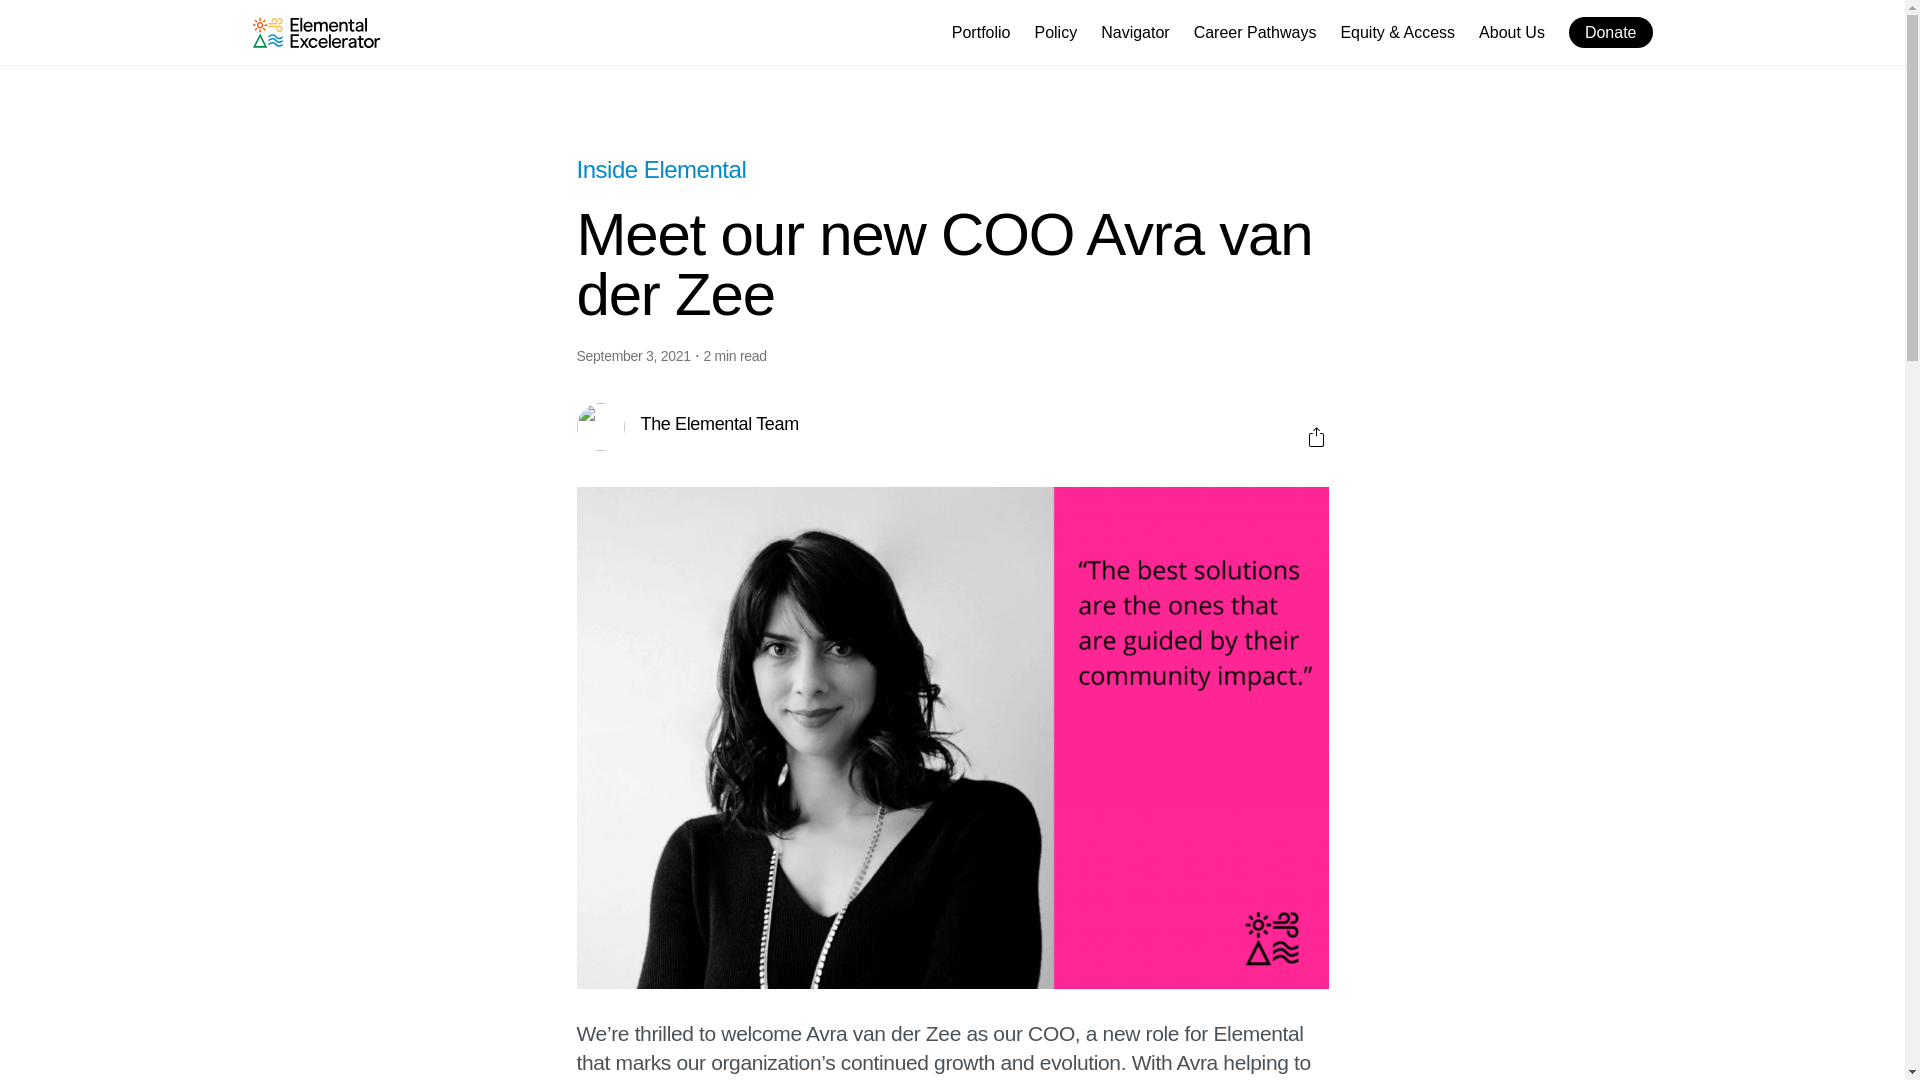 This screenshot has width=1920, height=1080. What do you see at coordinates (1056, 34) in the screenshot?
I see `Policy` at bounding box center [1056, 34].